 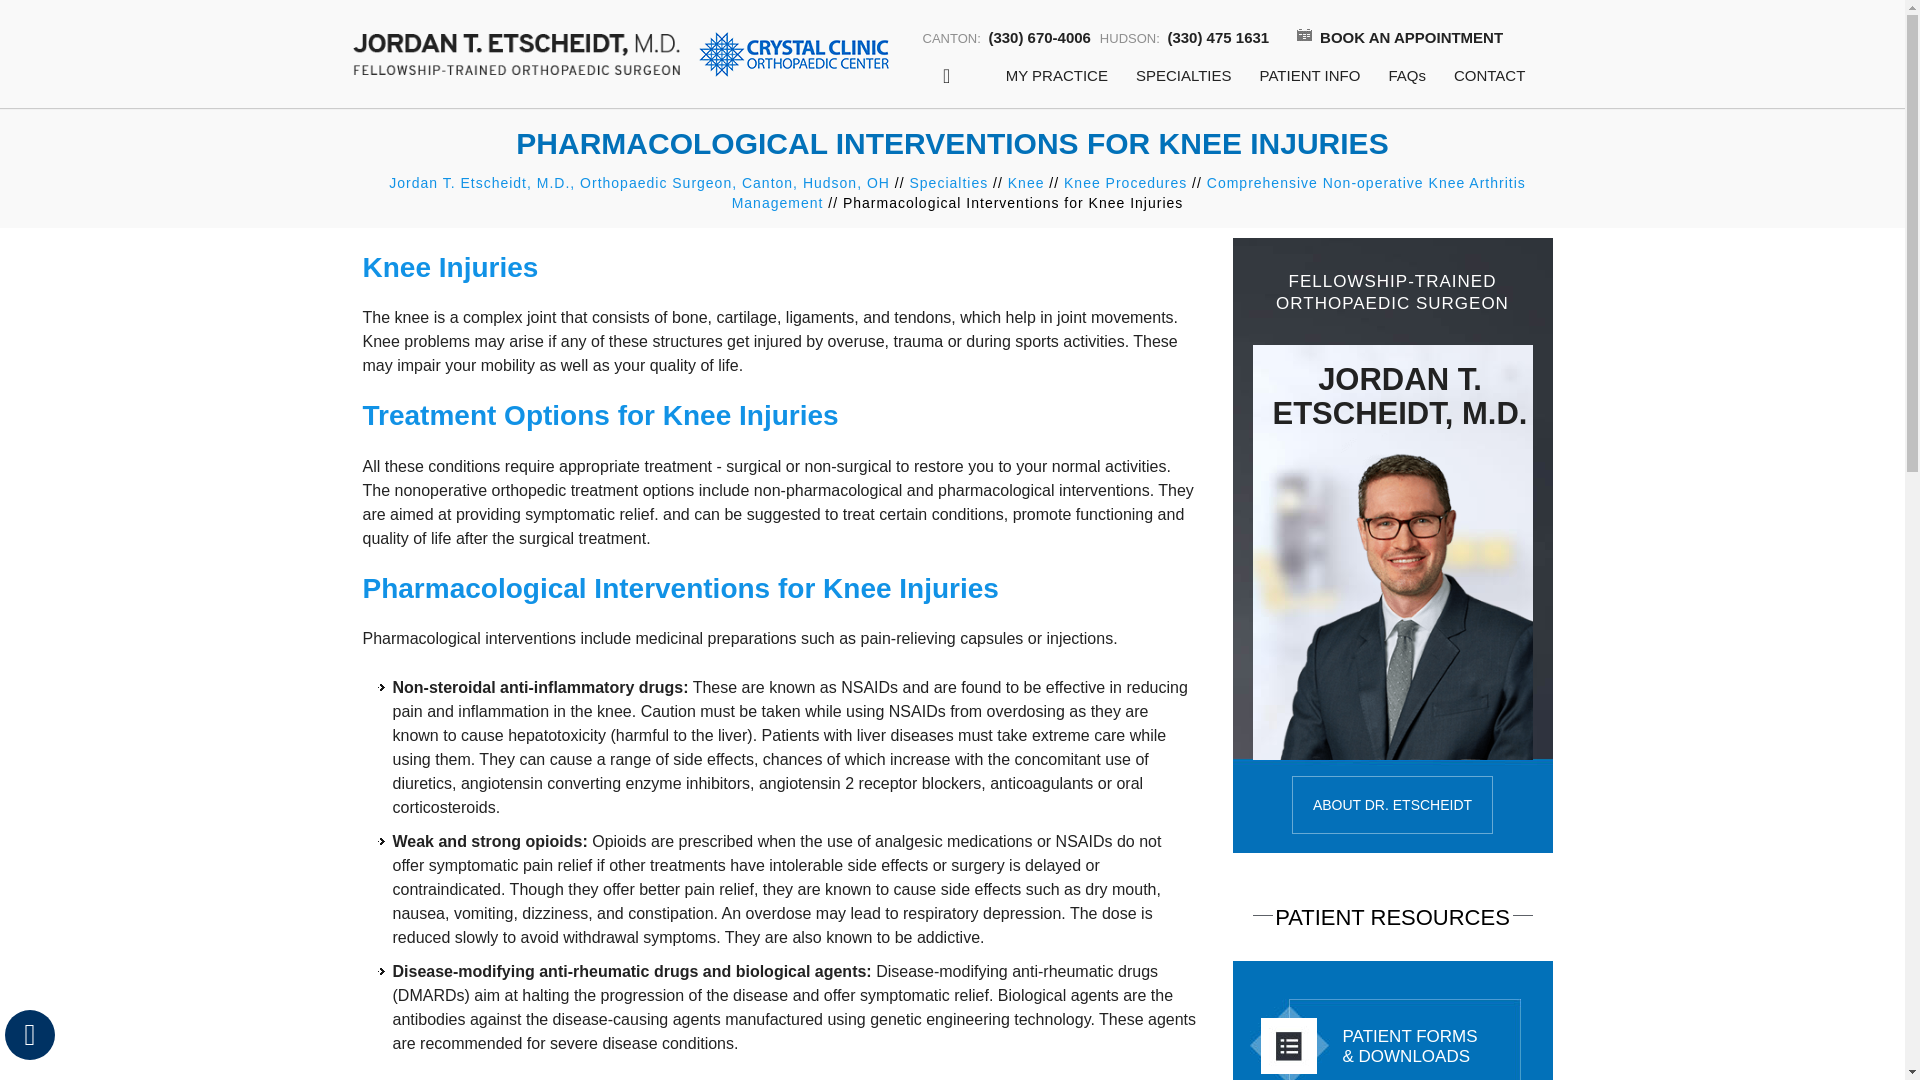 I want to click on PATIENT INFO, so click(x=1310, y=78).